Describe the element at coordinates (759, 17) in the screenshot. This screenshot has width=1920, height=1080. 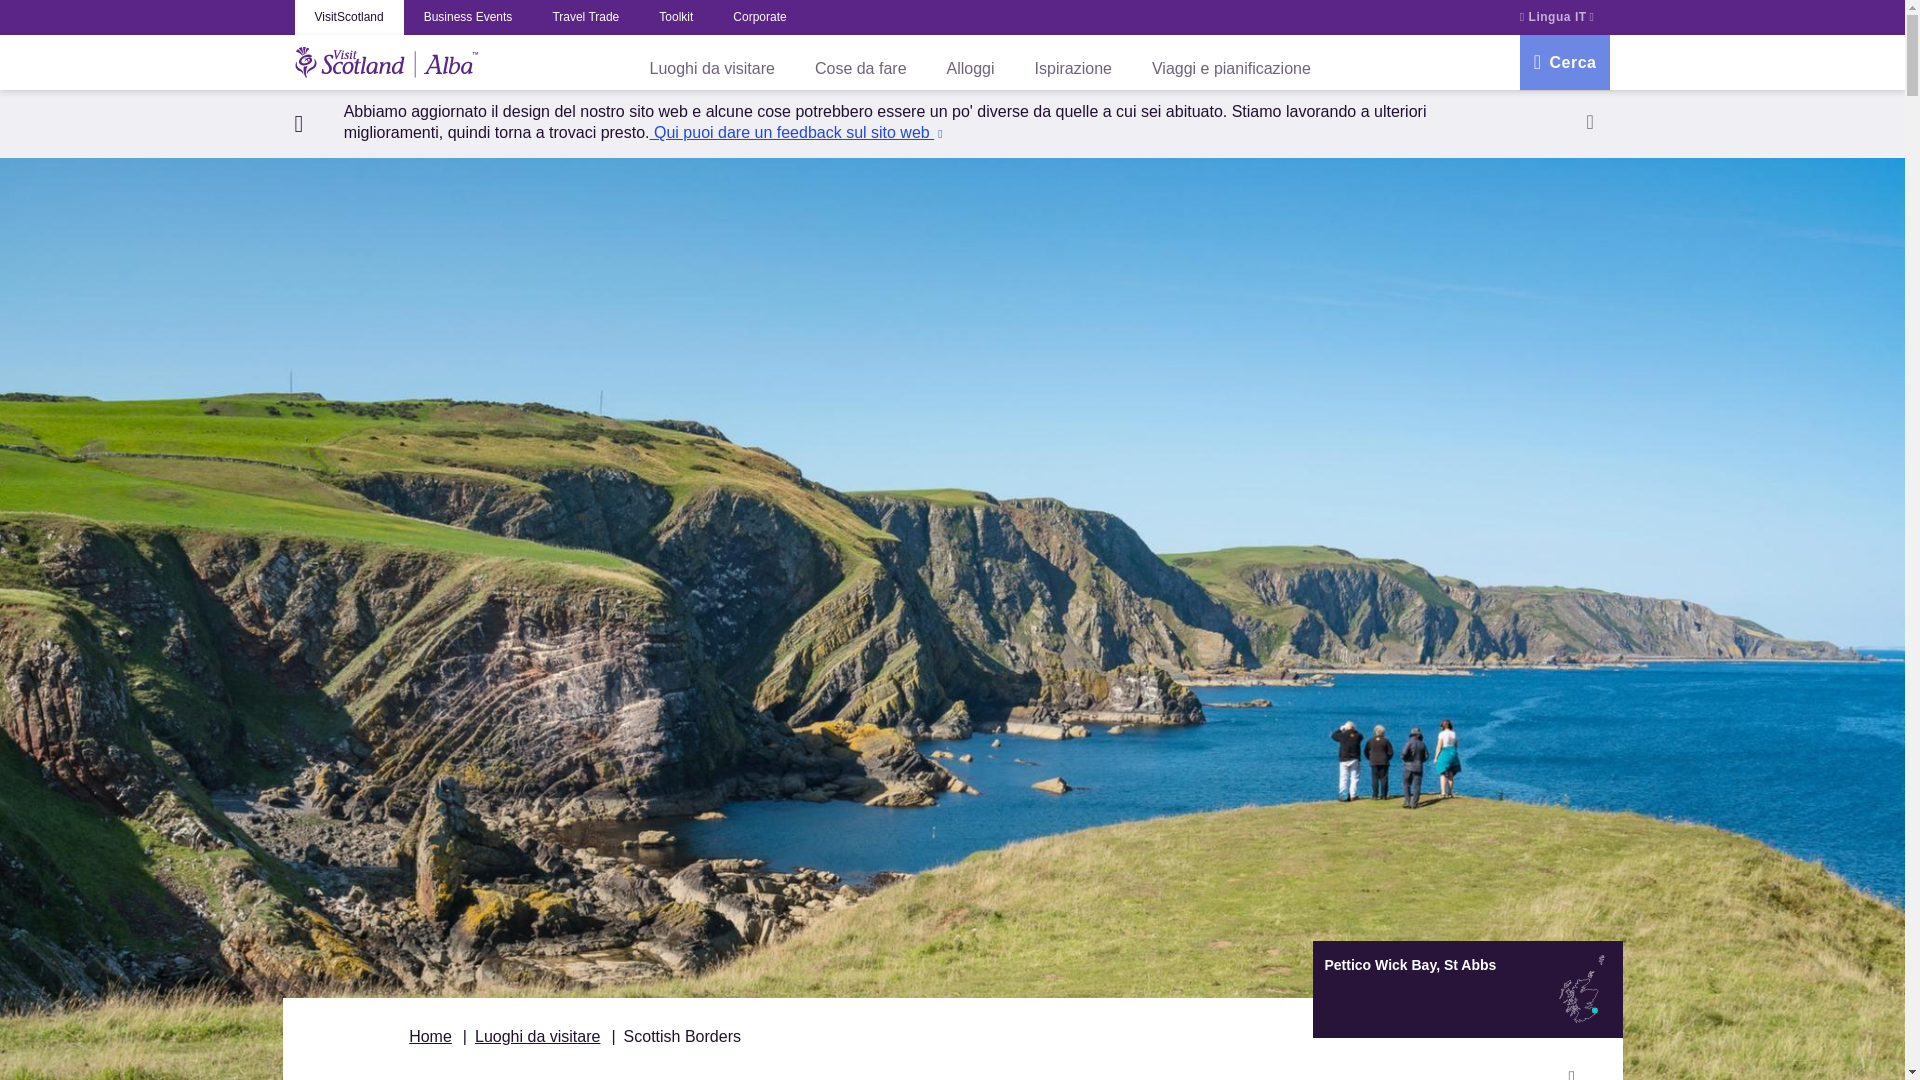
I see `Corporate` at that location.